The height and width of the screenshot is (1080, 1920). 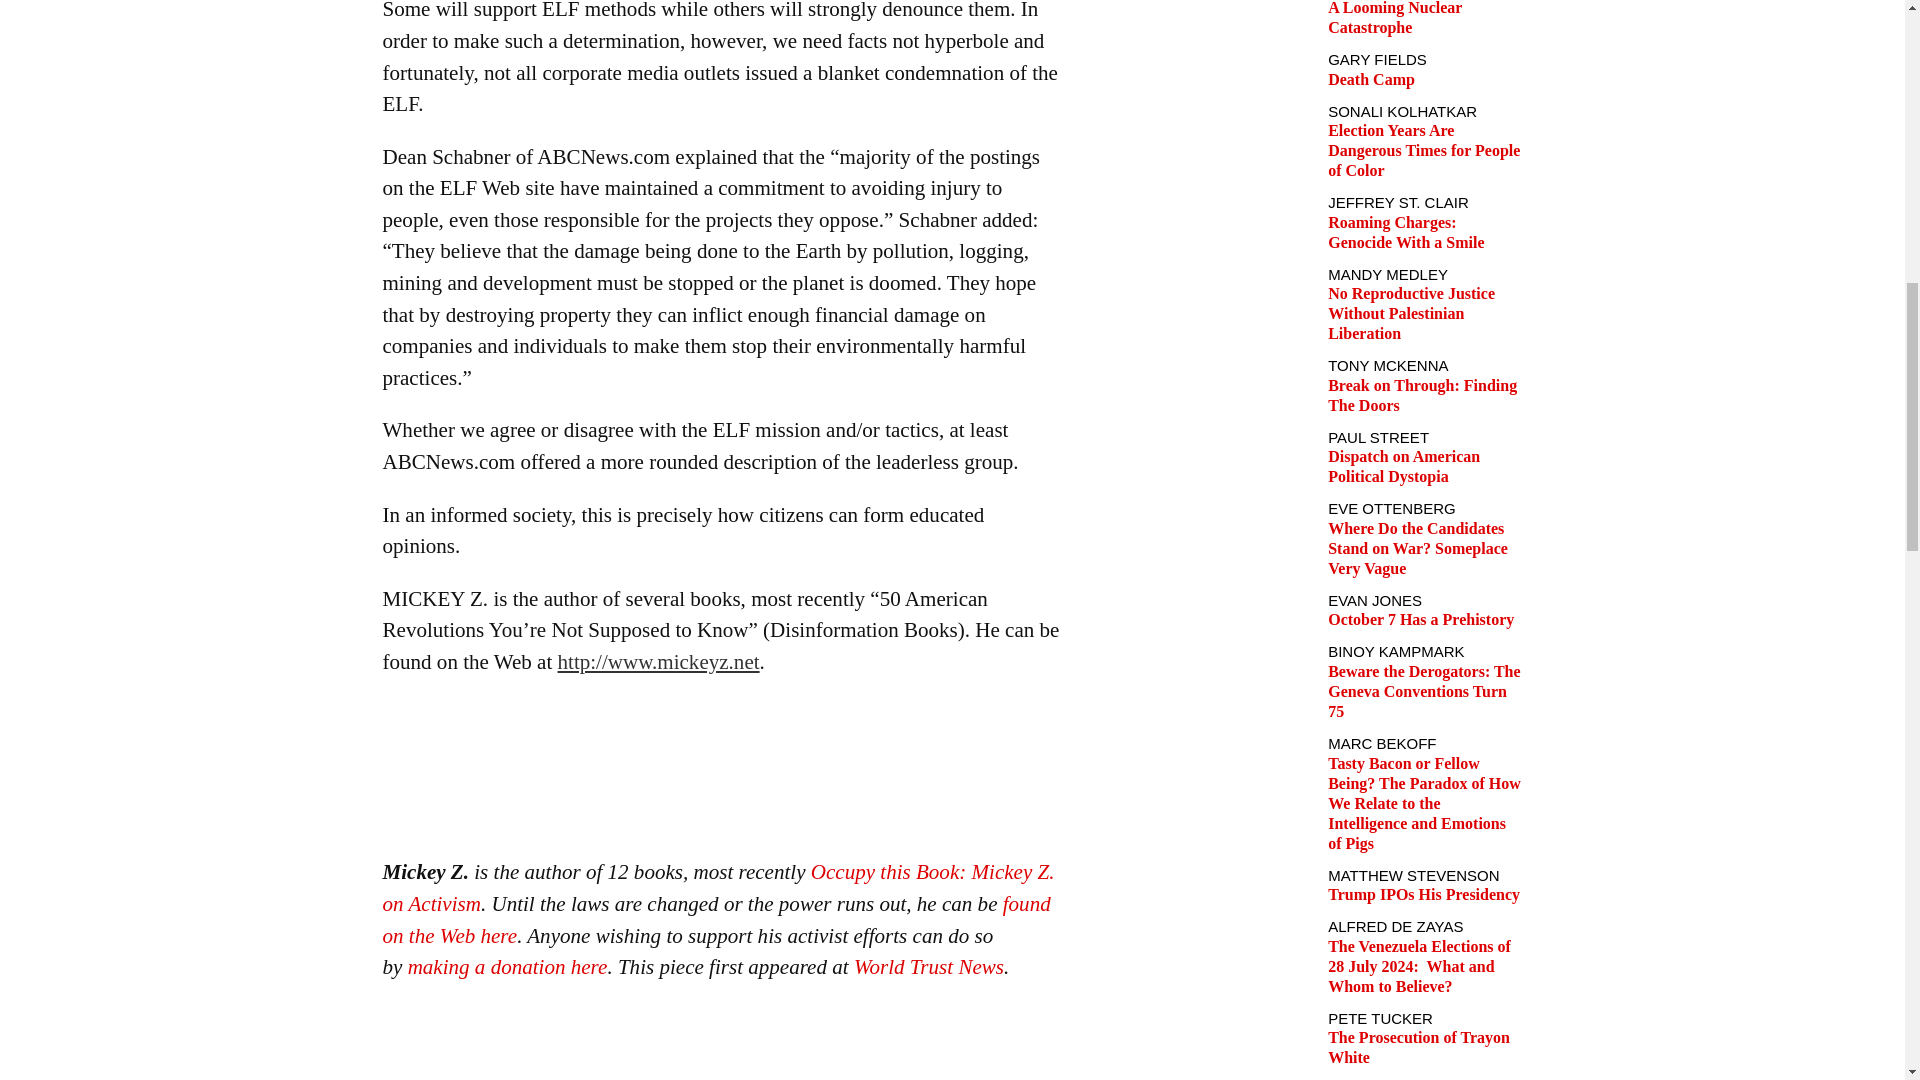 I want to click on found on the Web here, so click(x=716, y=920).